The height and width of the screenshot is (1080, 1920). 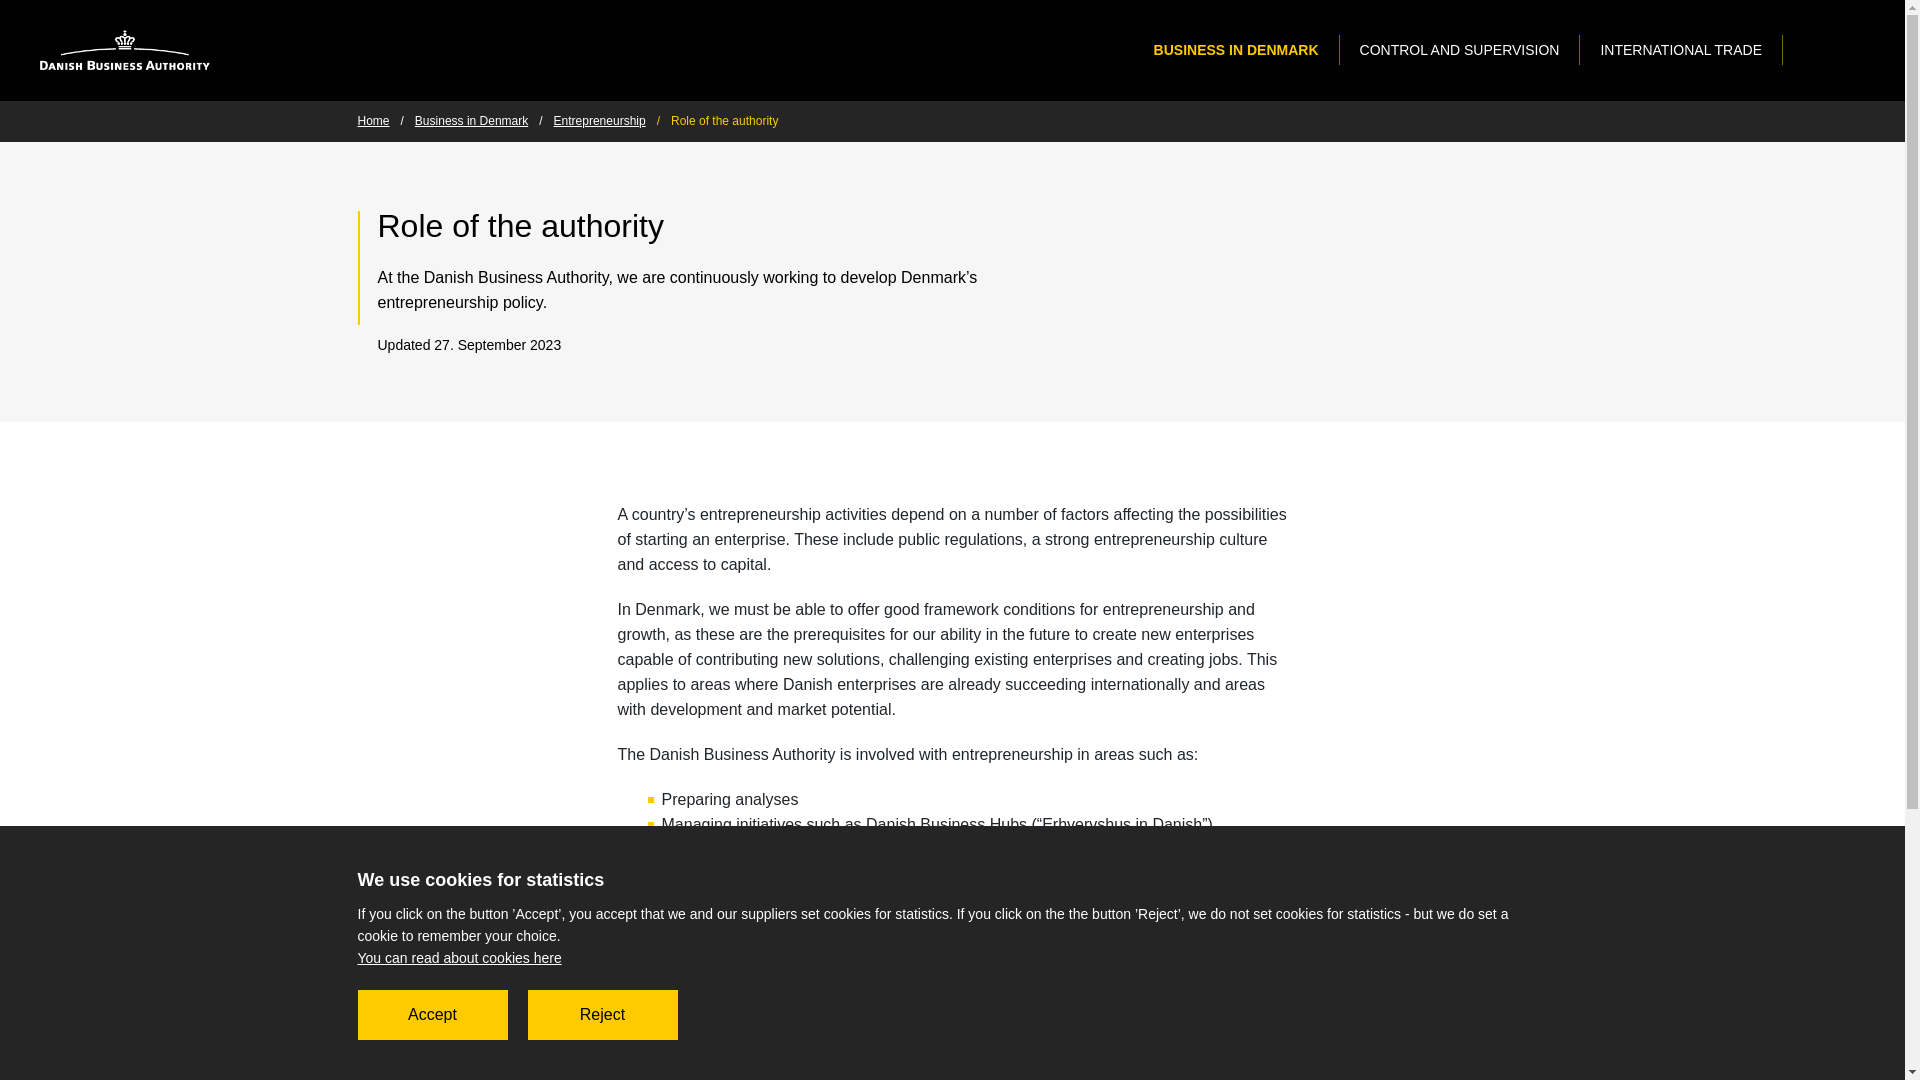 What do you see at coordinates (1459, 49) in the screenshot?
I see `CONTROL AND SUPERVISION` at bounding box center [1459, 49].